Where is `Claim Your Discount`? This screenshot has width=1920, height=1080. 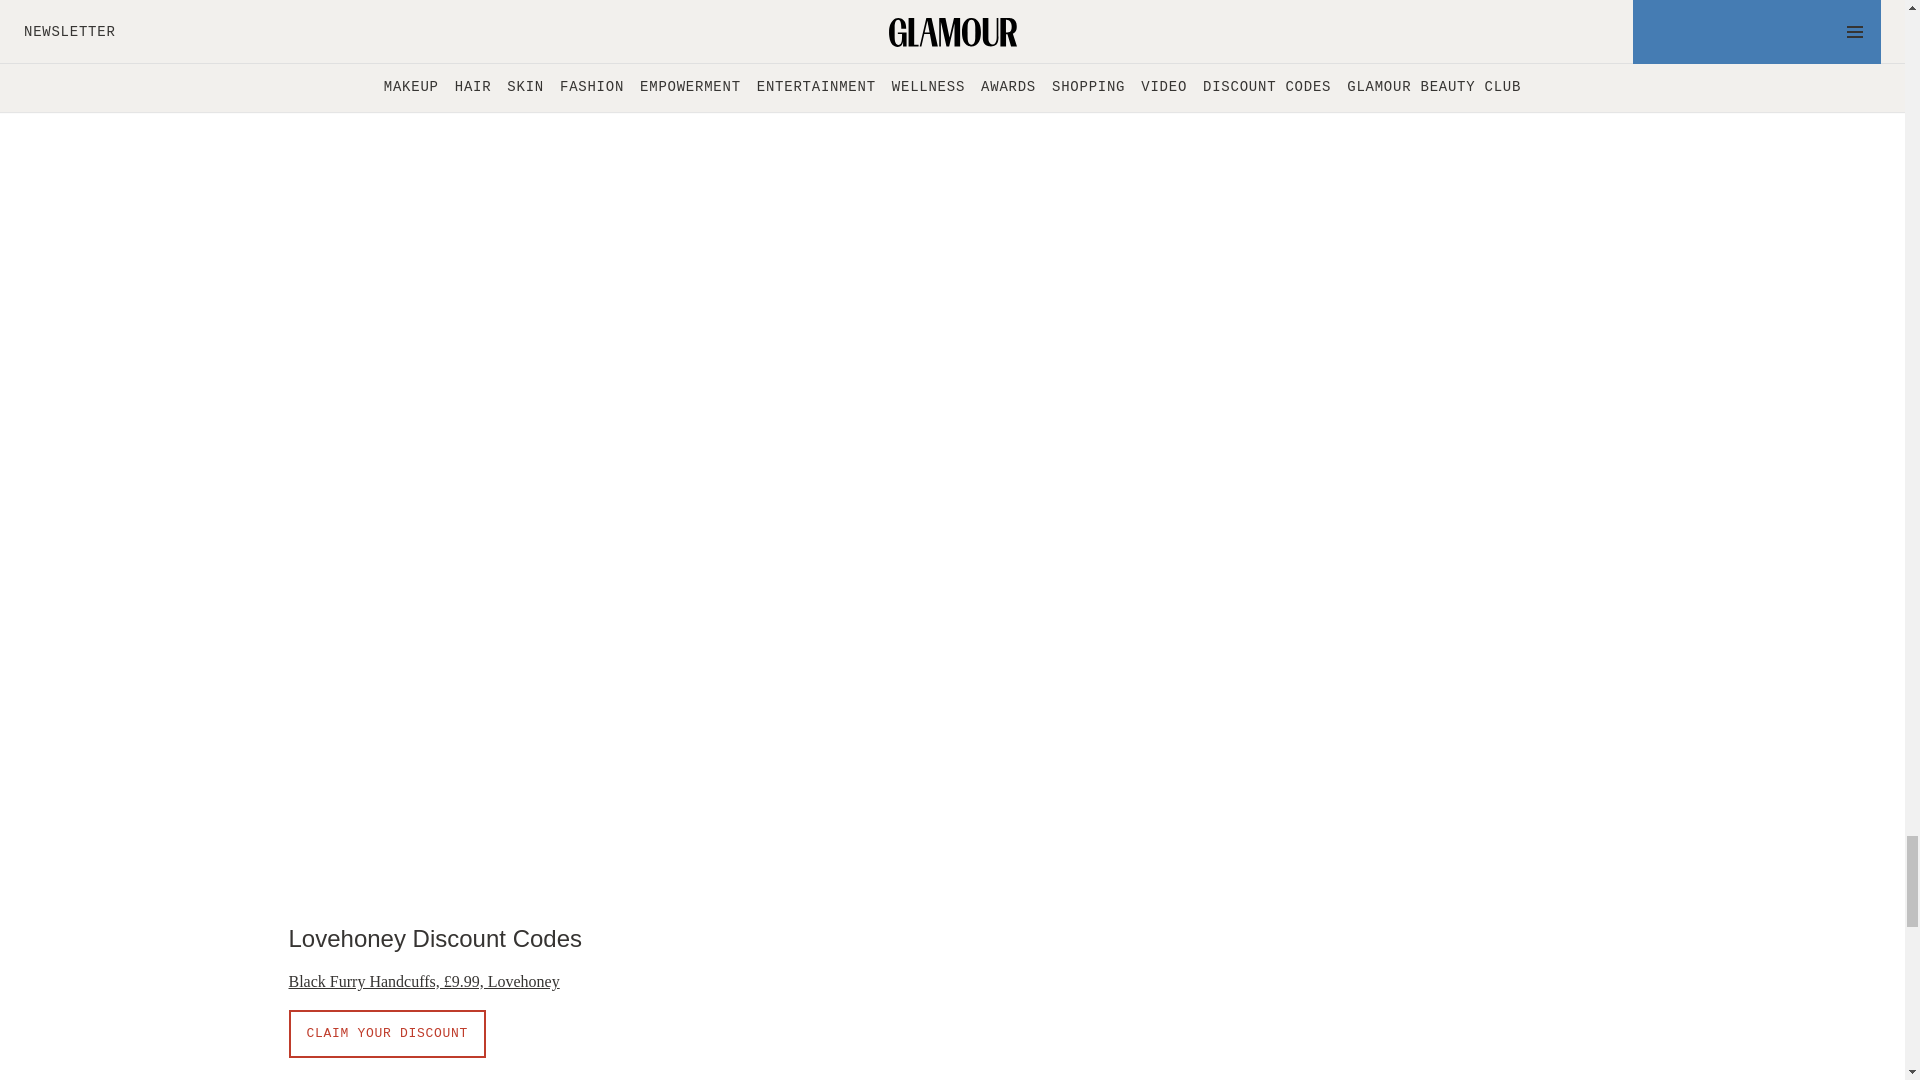
Claim Your Discount is located at coordinates (386, 2).